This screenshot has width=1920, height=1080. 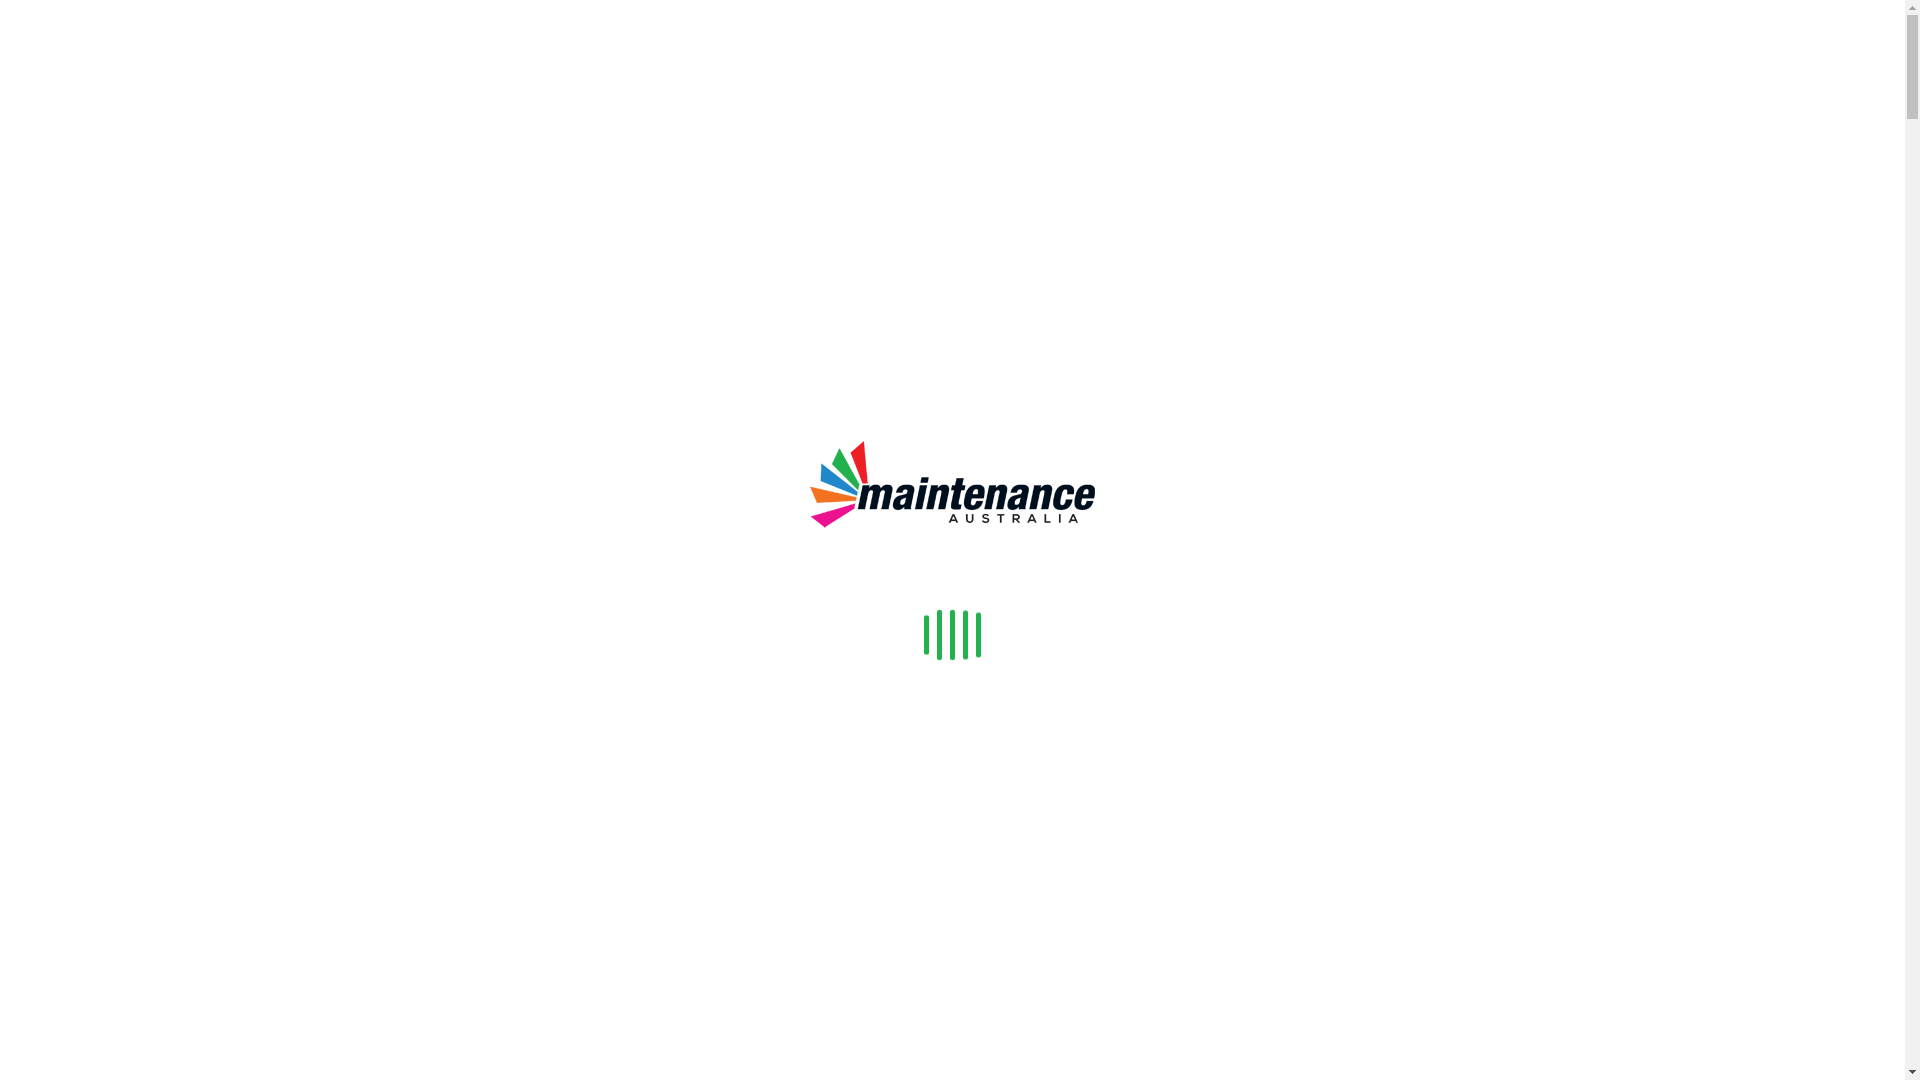 What do you see at coordinates (160, 624) in the screenshot?
I see `Industrial Spray Painting` at bounding box center [160, 624].